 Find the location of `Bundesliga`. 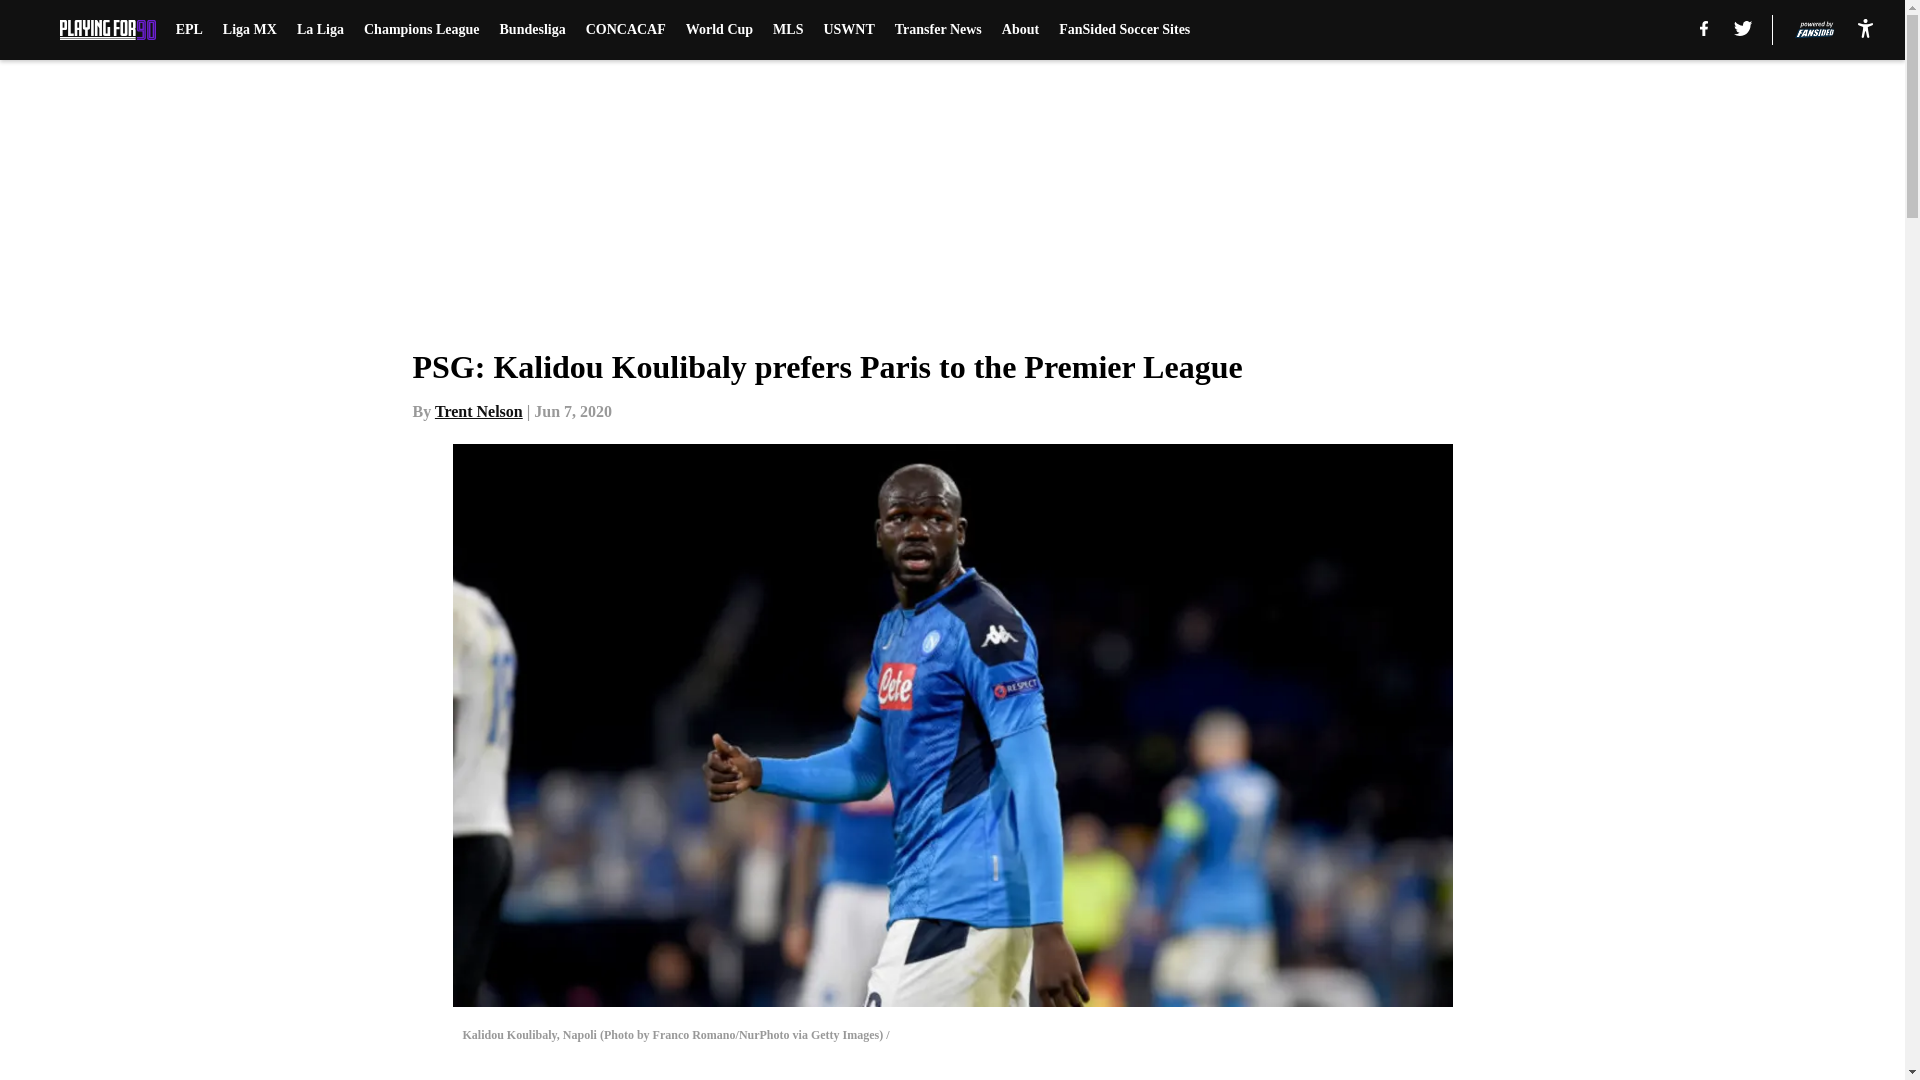

Bundesliga is located at coordinates (532, 30).